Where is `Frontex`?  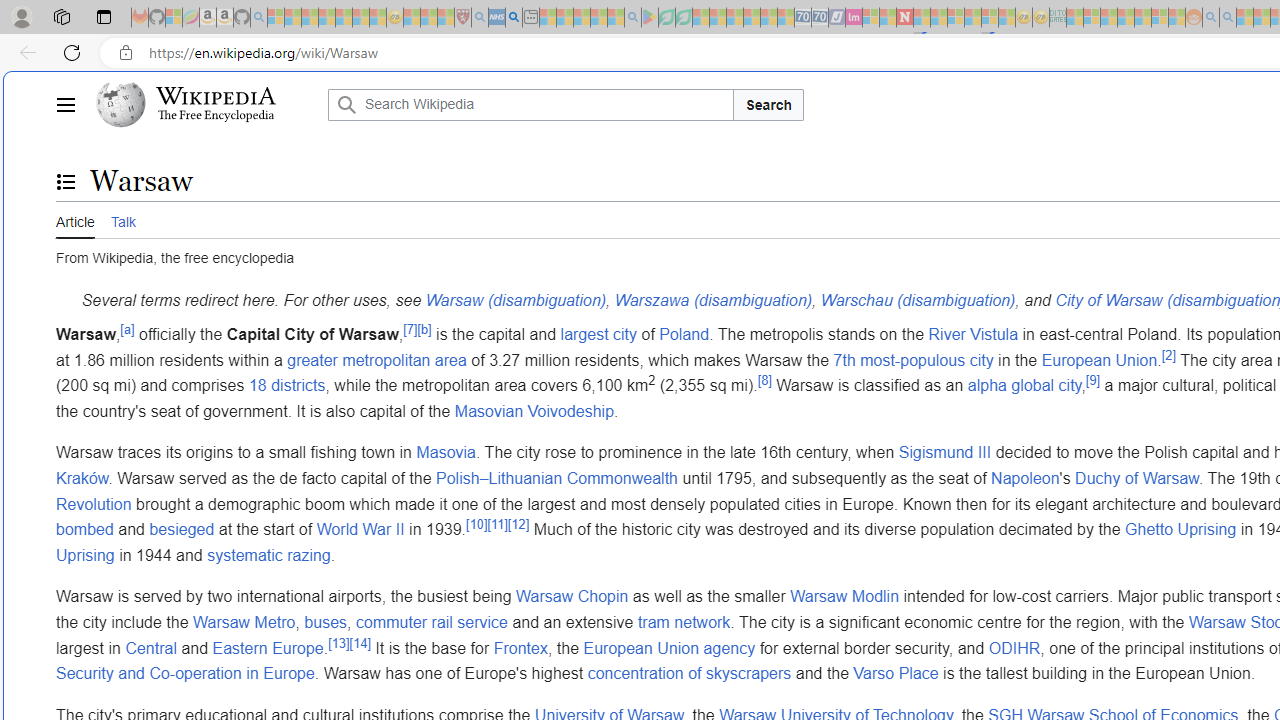
Frontex is located at coordinates (520, 648).